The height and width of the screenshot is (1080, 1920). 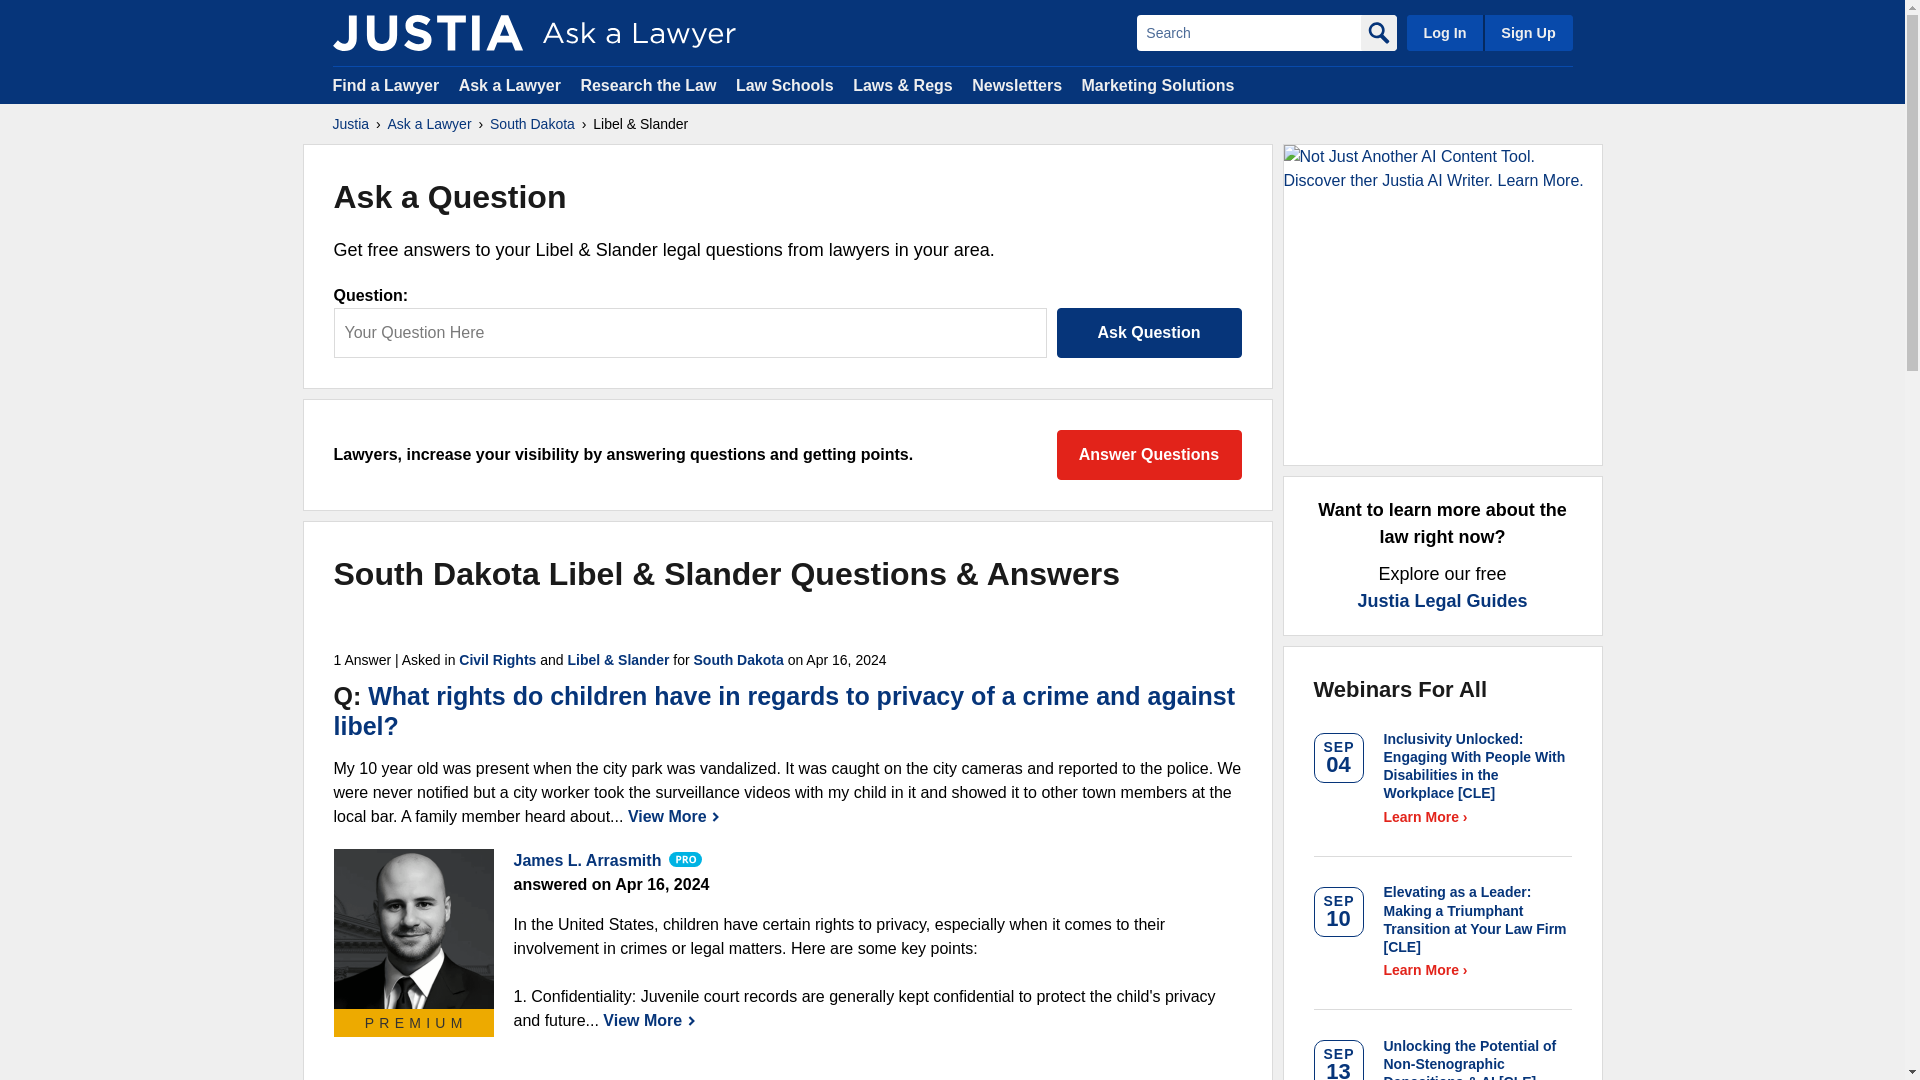 I want to click on Sign Up, so click(x=1527, y=32).